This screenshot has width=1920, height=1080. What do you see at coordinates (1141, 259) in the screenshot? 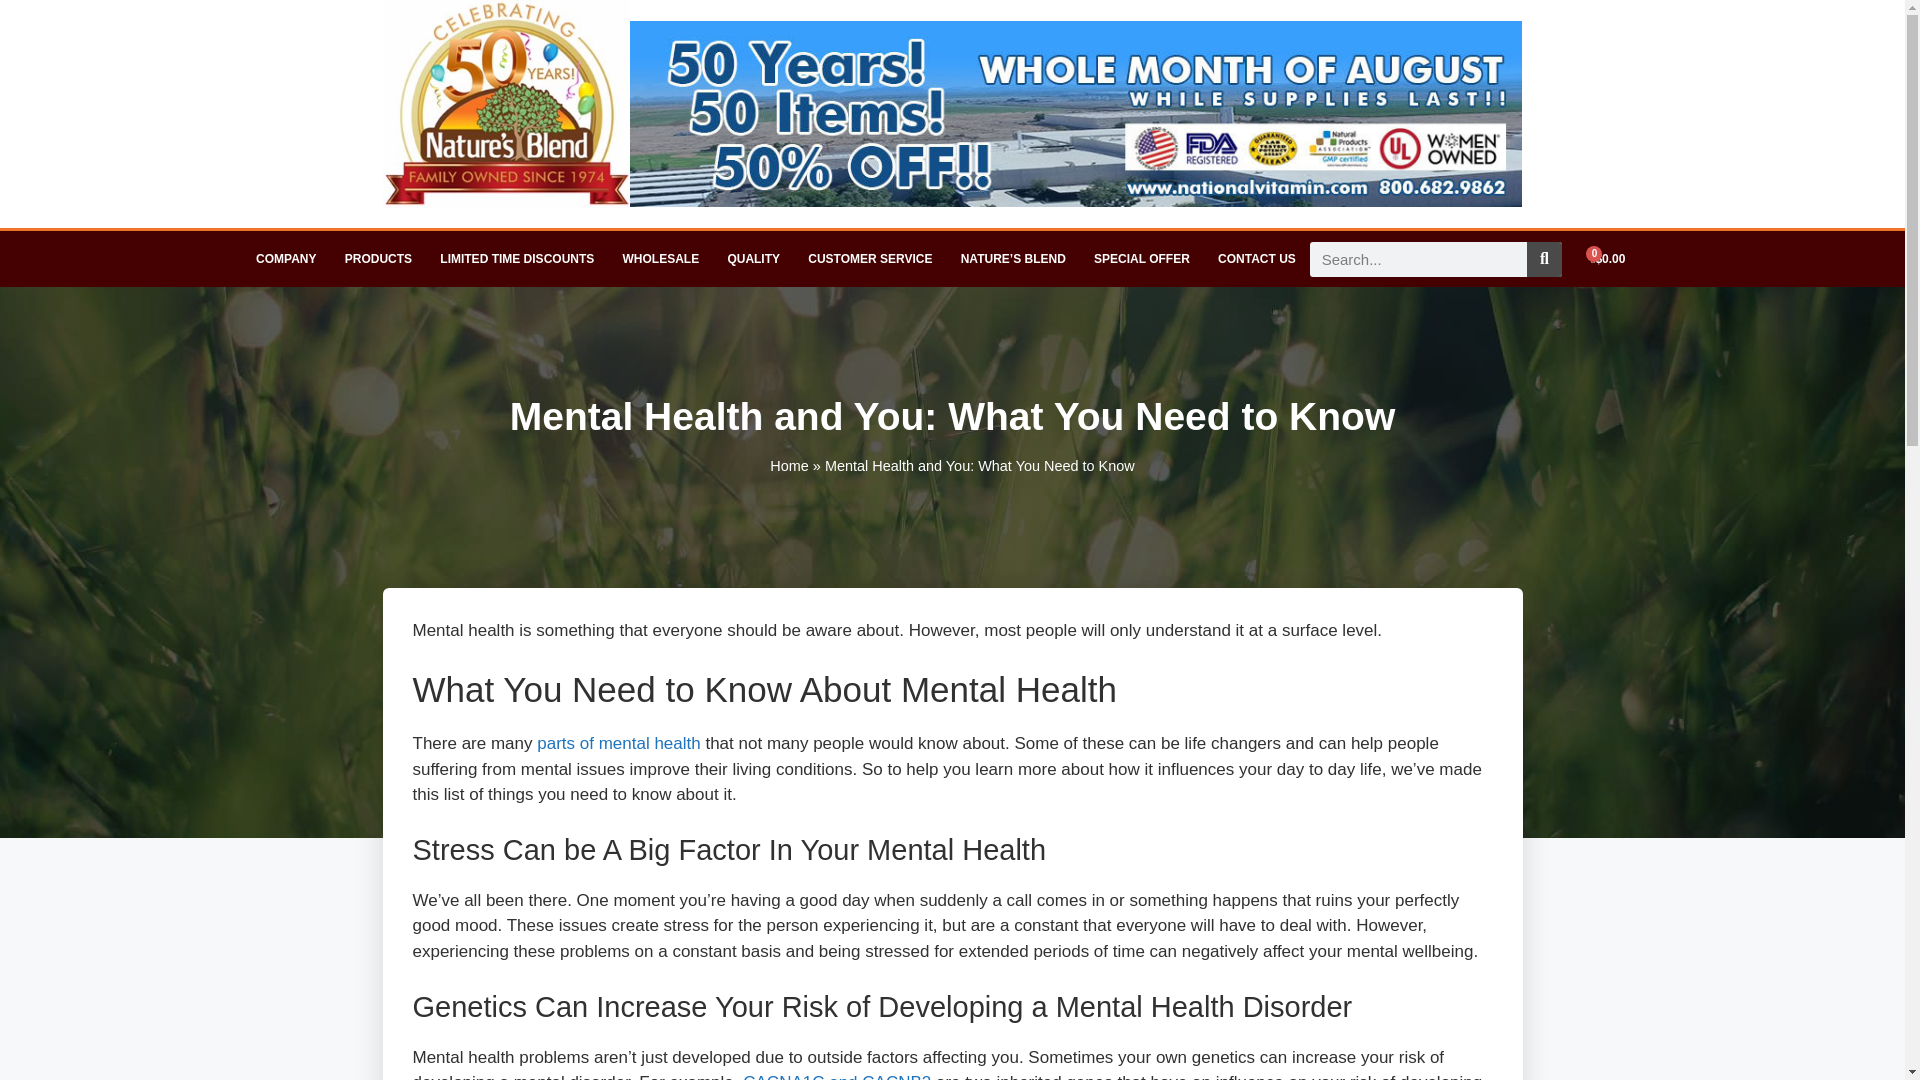
I see `SPECIAL OFFER` at bounding box center [1141, 259].